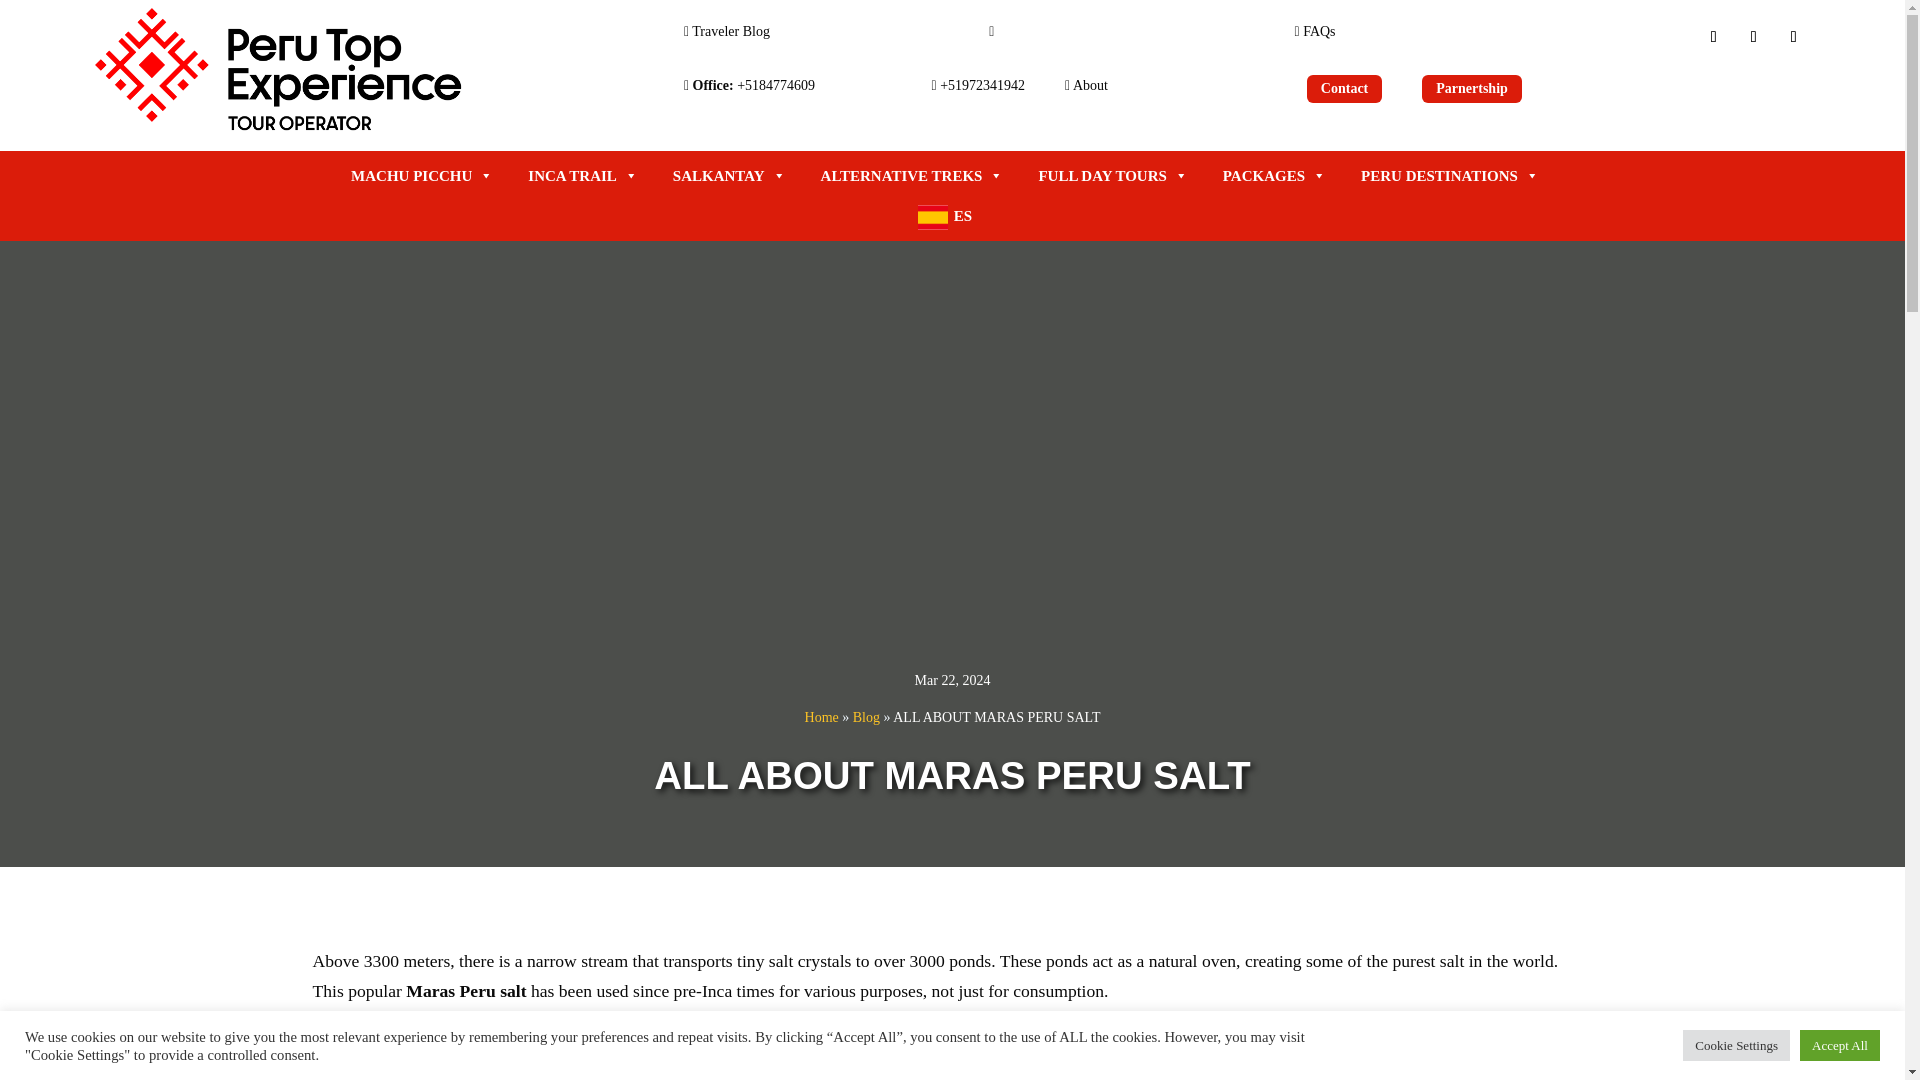  Describe the element at coordinates (280, 72) in the screenshot. I see `Logo-Top-Peru` at that location.